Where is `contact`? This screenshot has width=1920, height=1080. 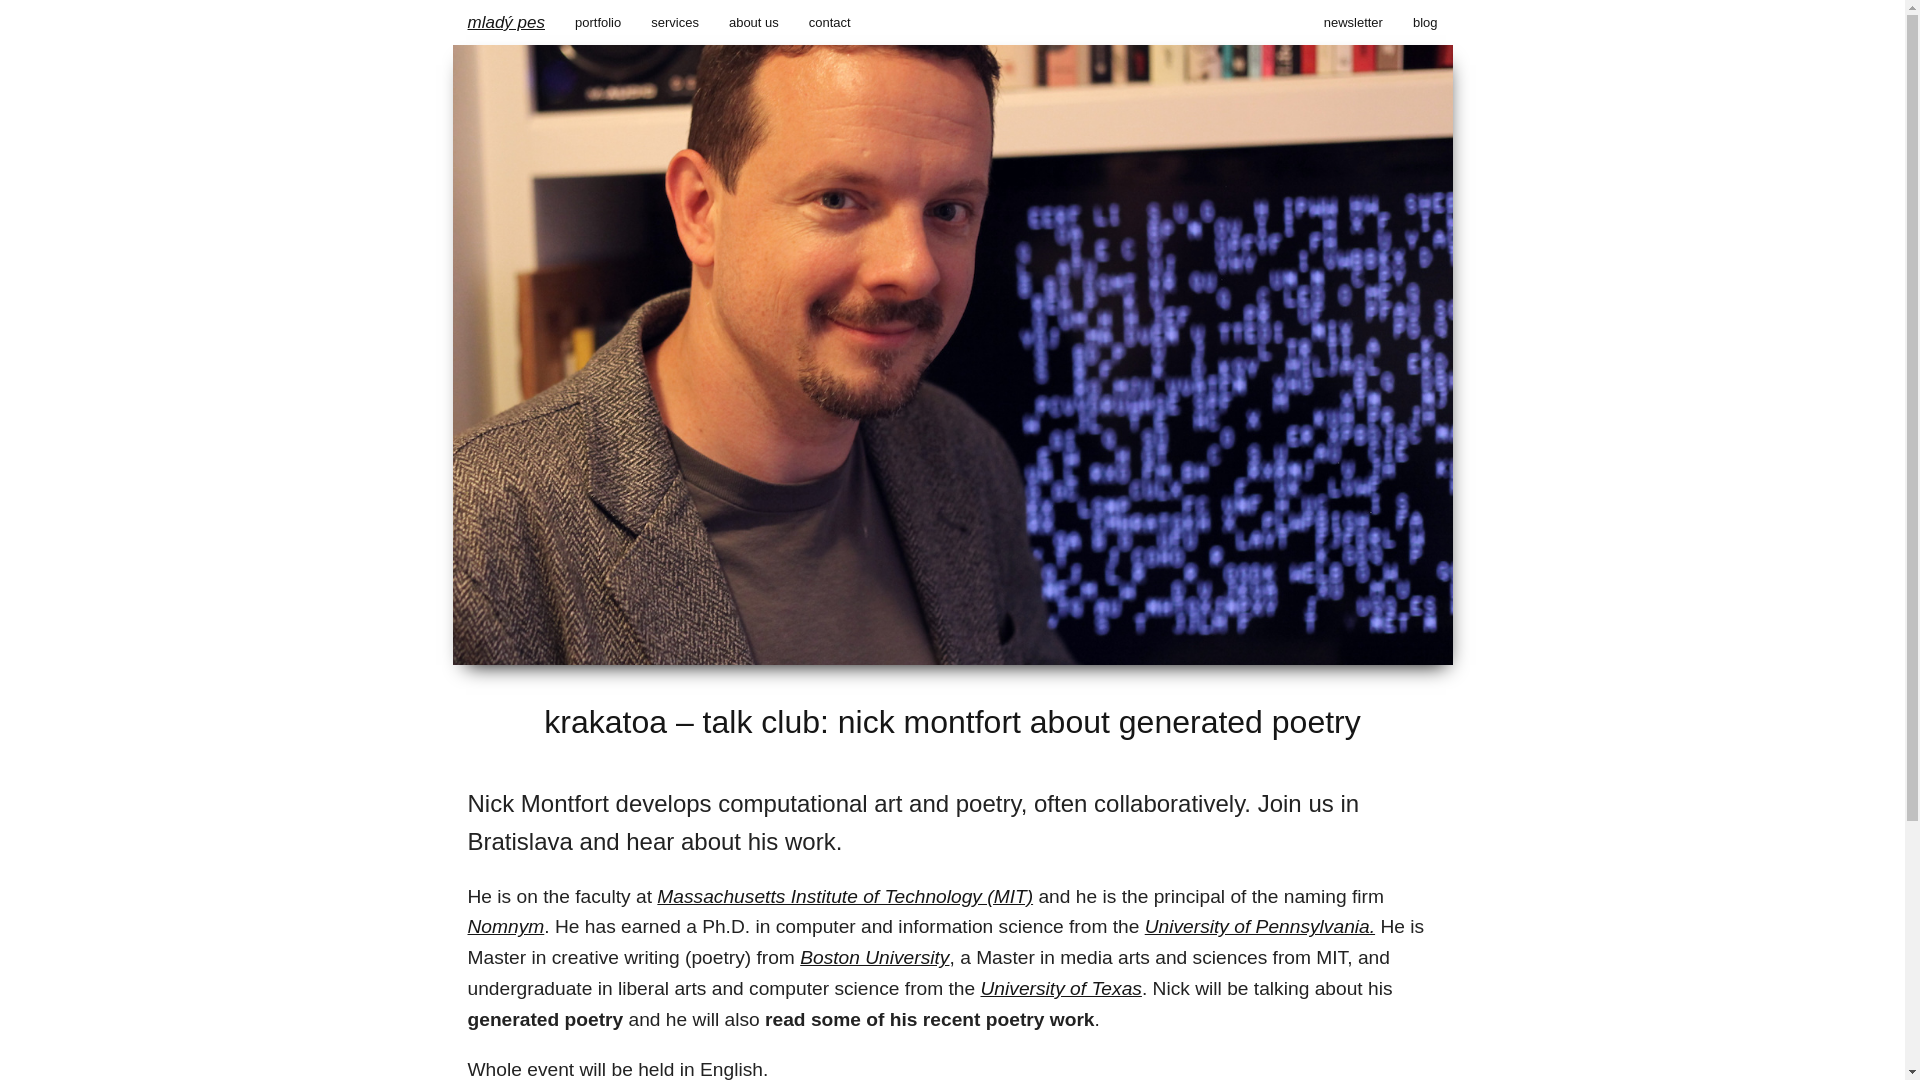
contact is located at coordinates (830, 22).